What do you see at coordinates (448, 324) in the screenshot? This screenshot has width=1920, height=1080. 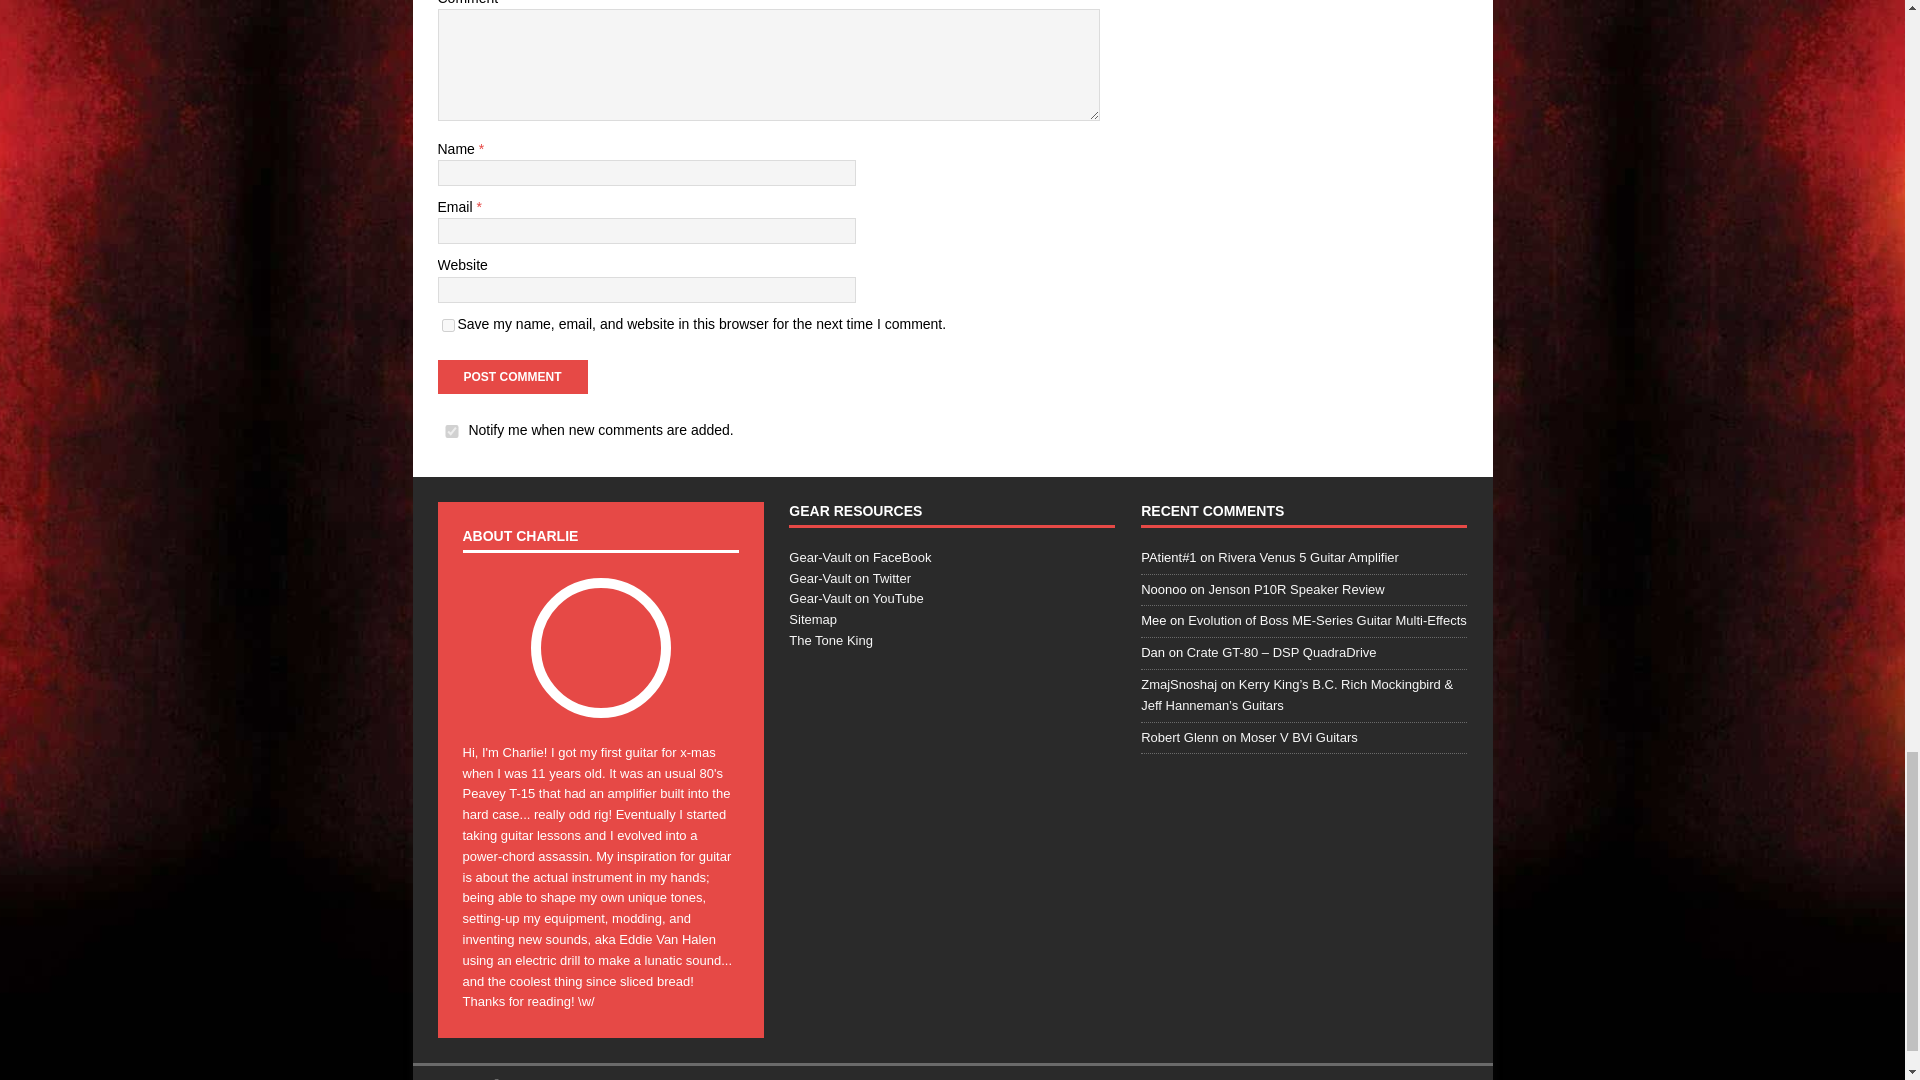 I see `yes` at bounding box center [448, 324].